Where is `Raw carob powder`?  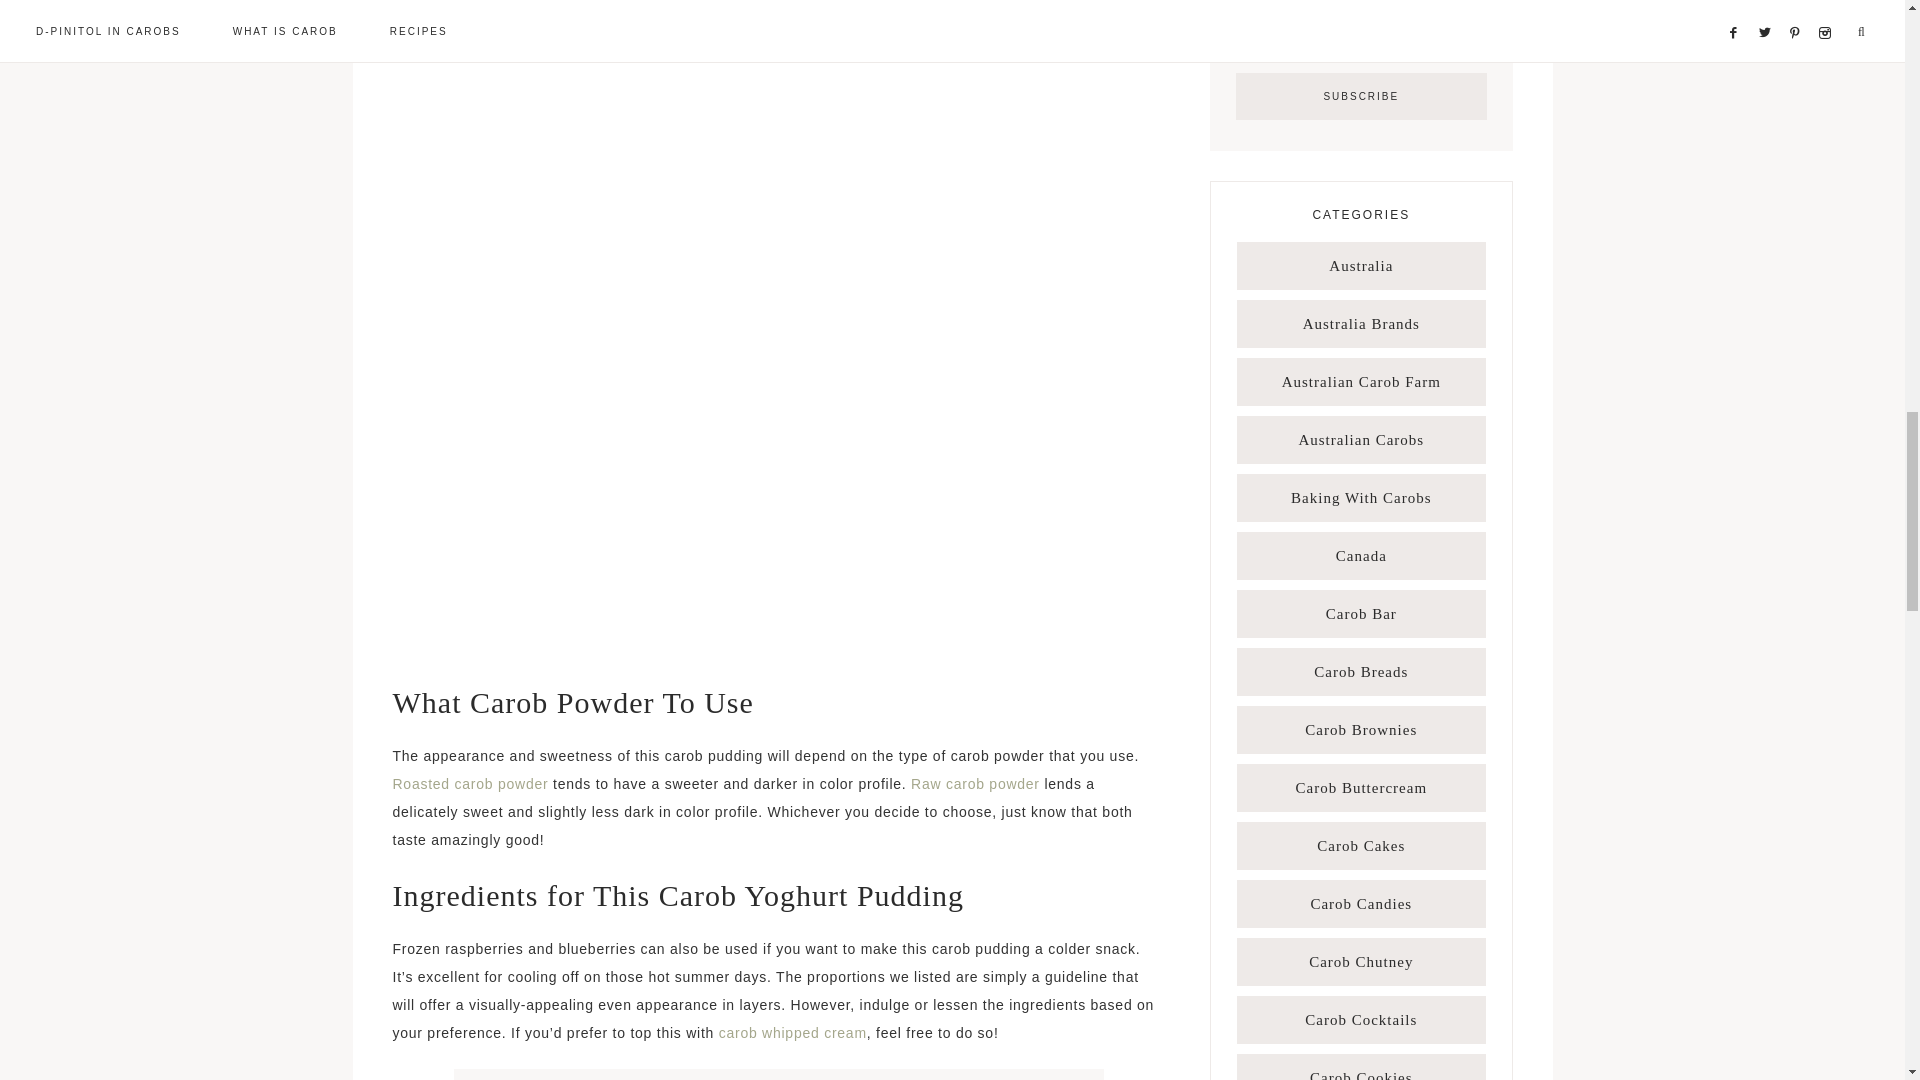 Raw carob powder is located at coordinates (975, 784).